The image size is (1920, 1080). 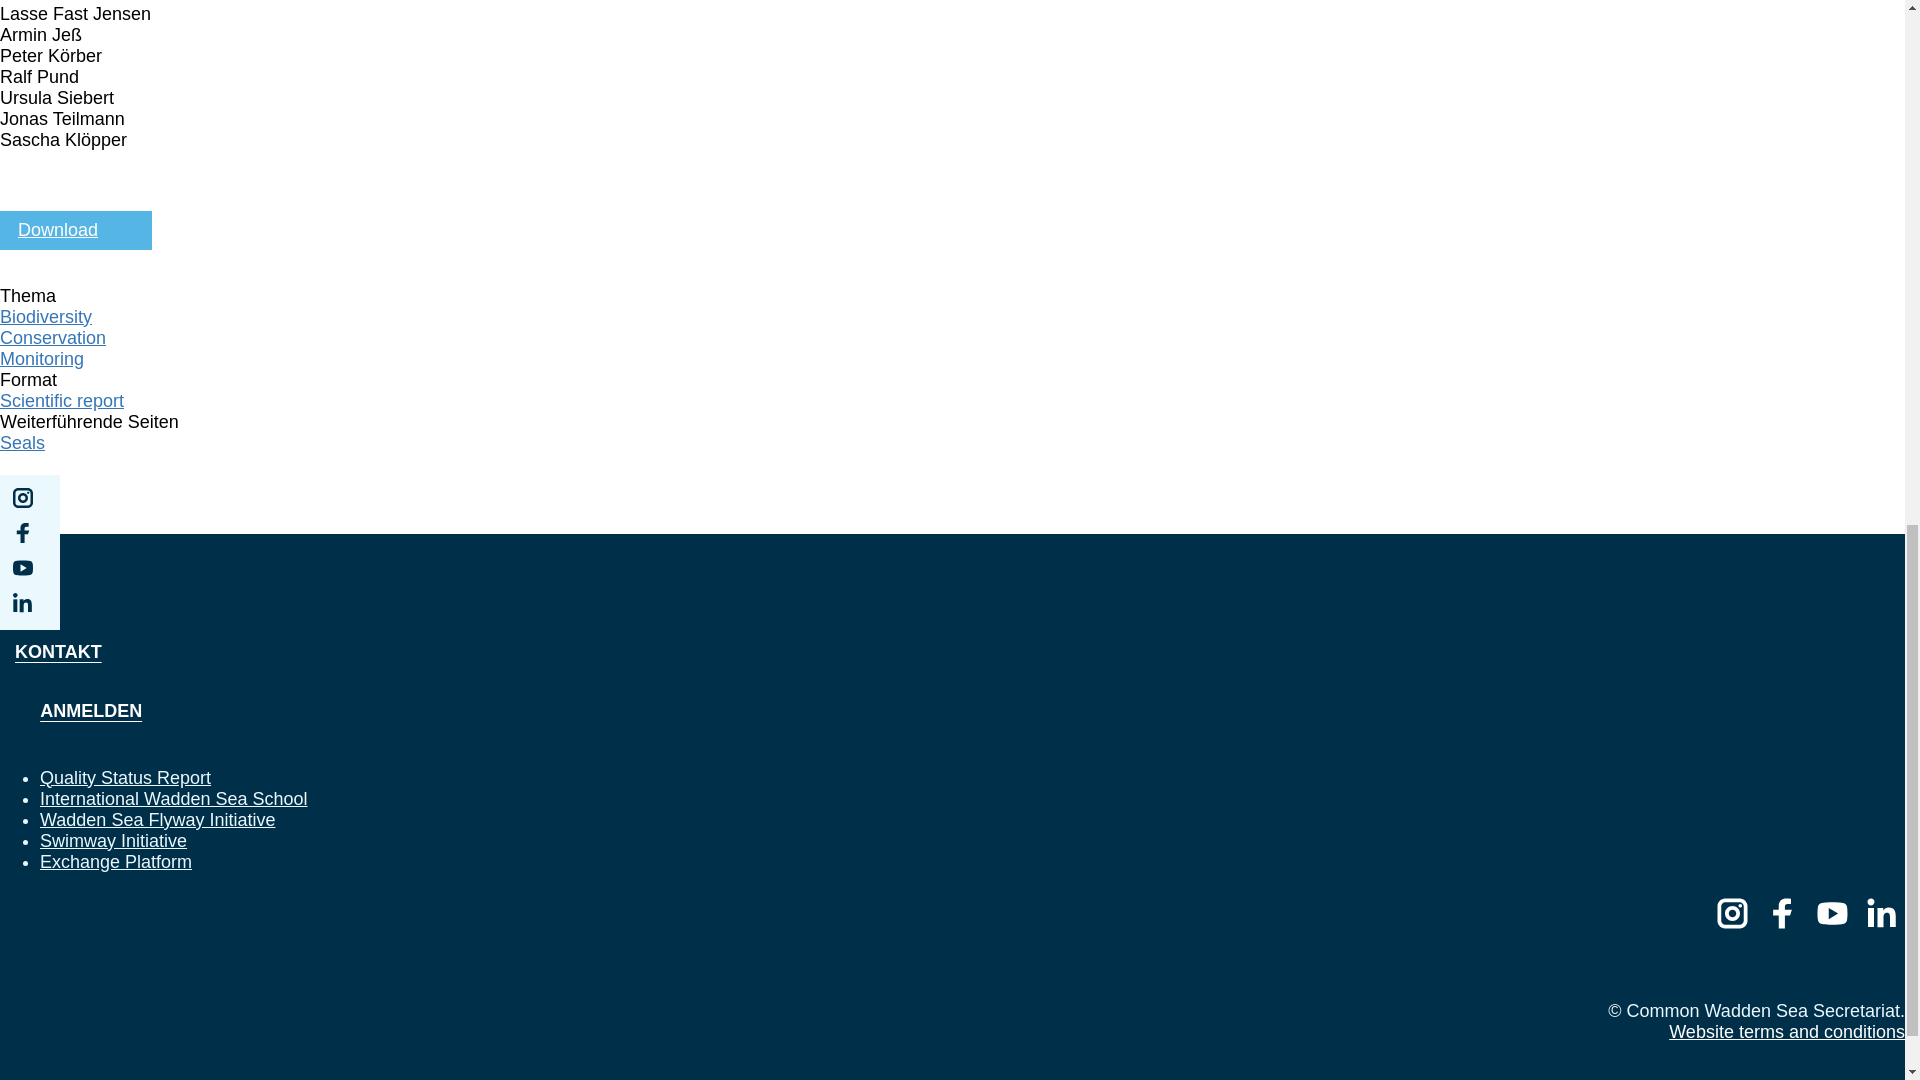 What do you see at coordinates (157, 820) in the screenshot?
I see `Link to the Wadden Sea Flyway Initiative website` at bounding box center [157, 820].